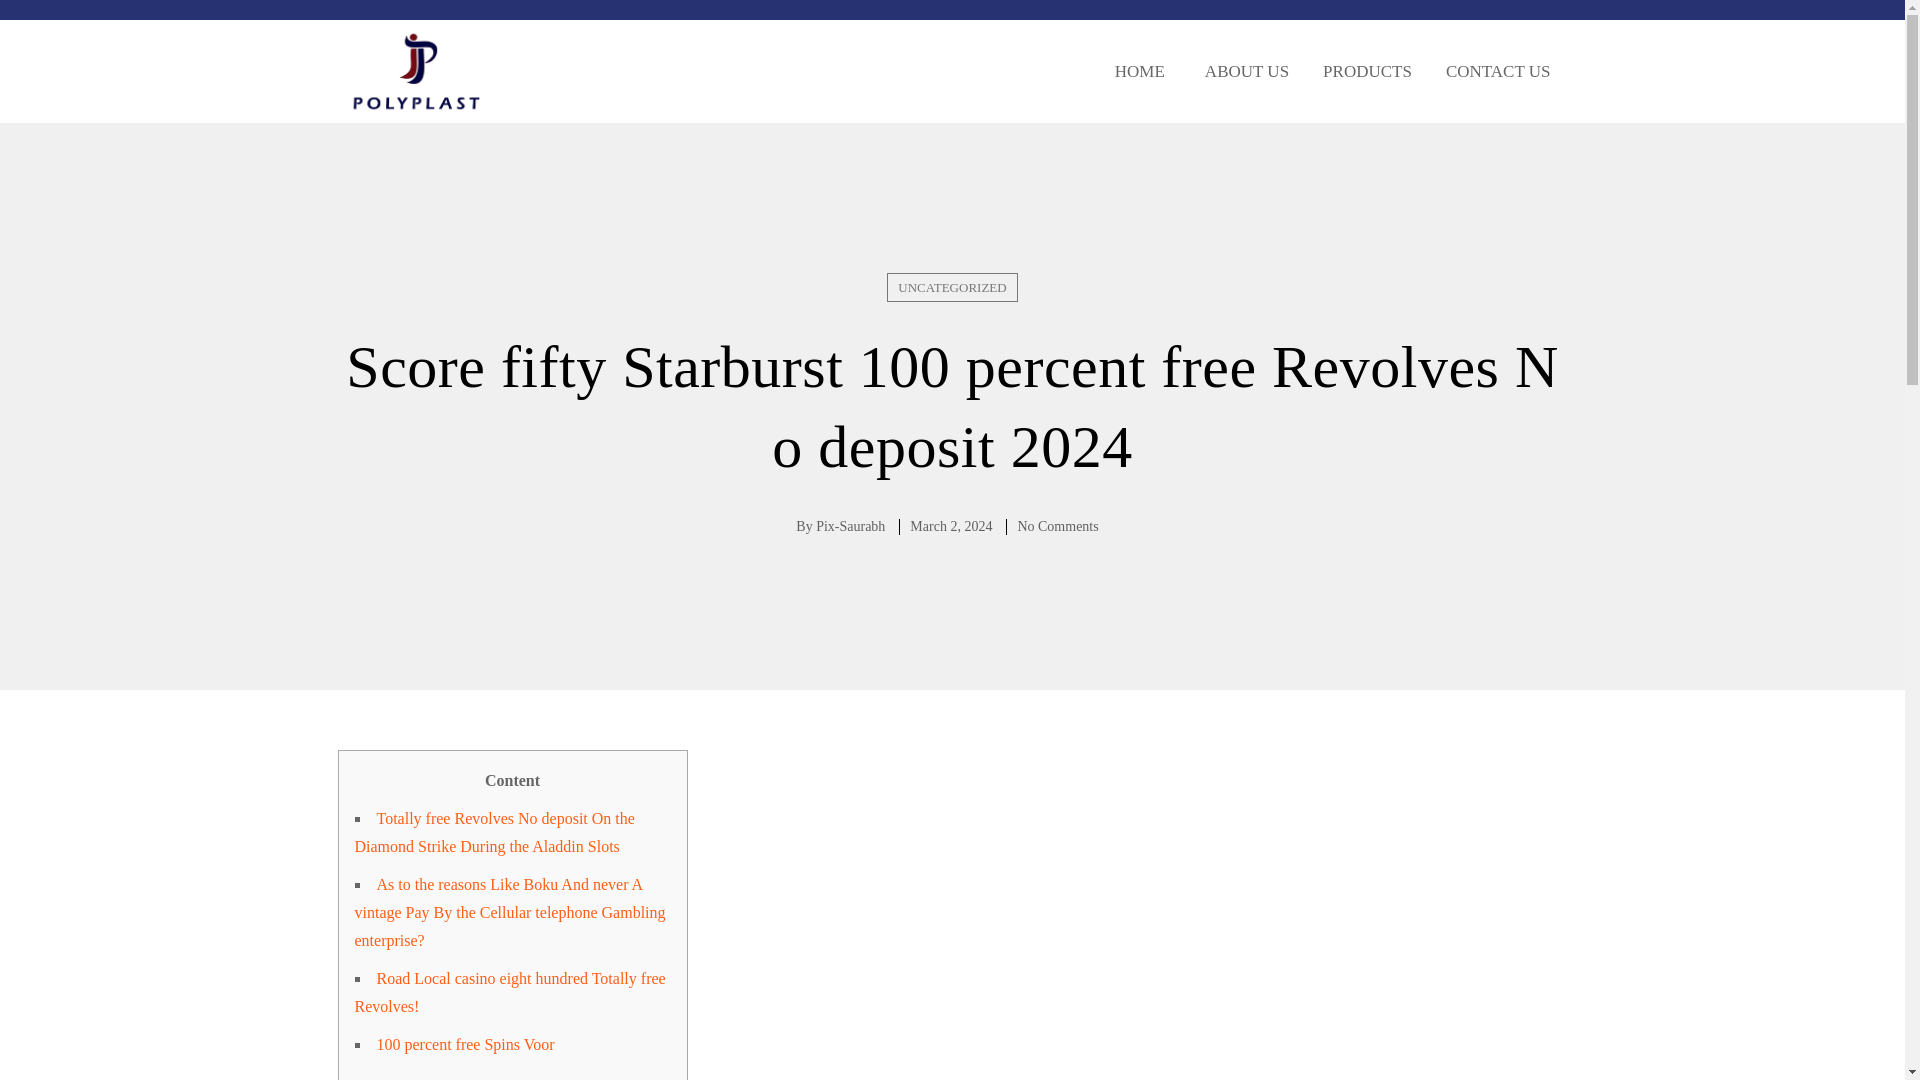  Describe the element at coordinates (1366, 71) in the screenshot. I see `PRODUCTS` at that location.